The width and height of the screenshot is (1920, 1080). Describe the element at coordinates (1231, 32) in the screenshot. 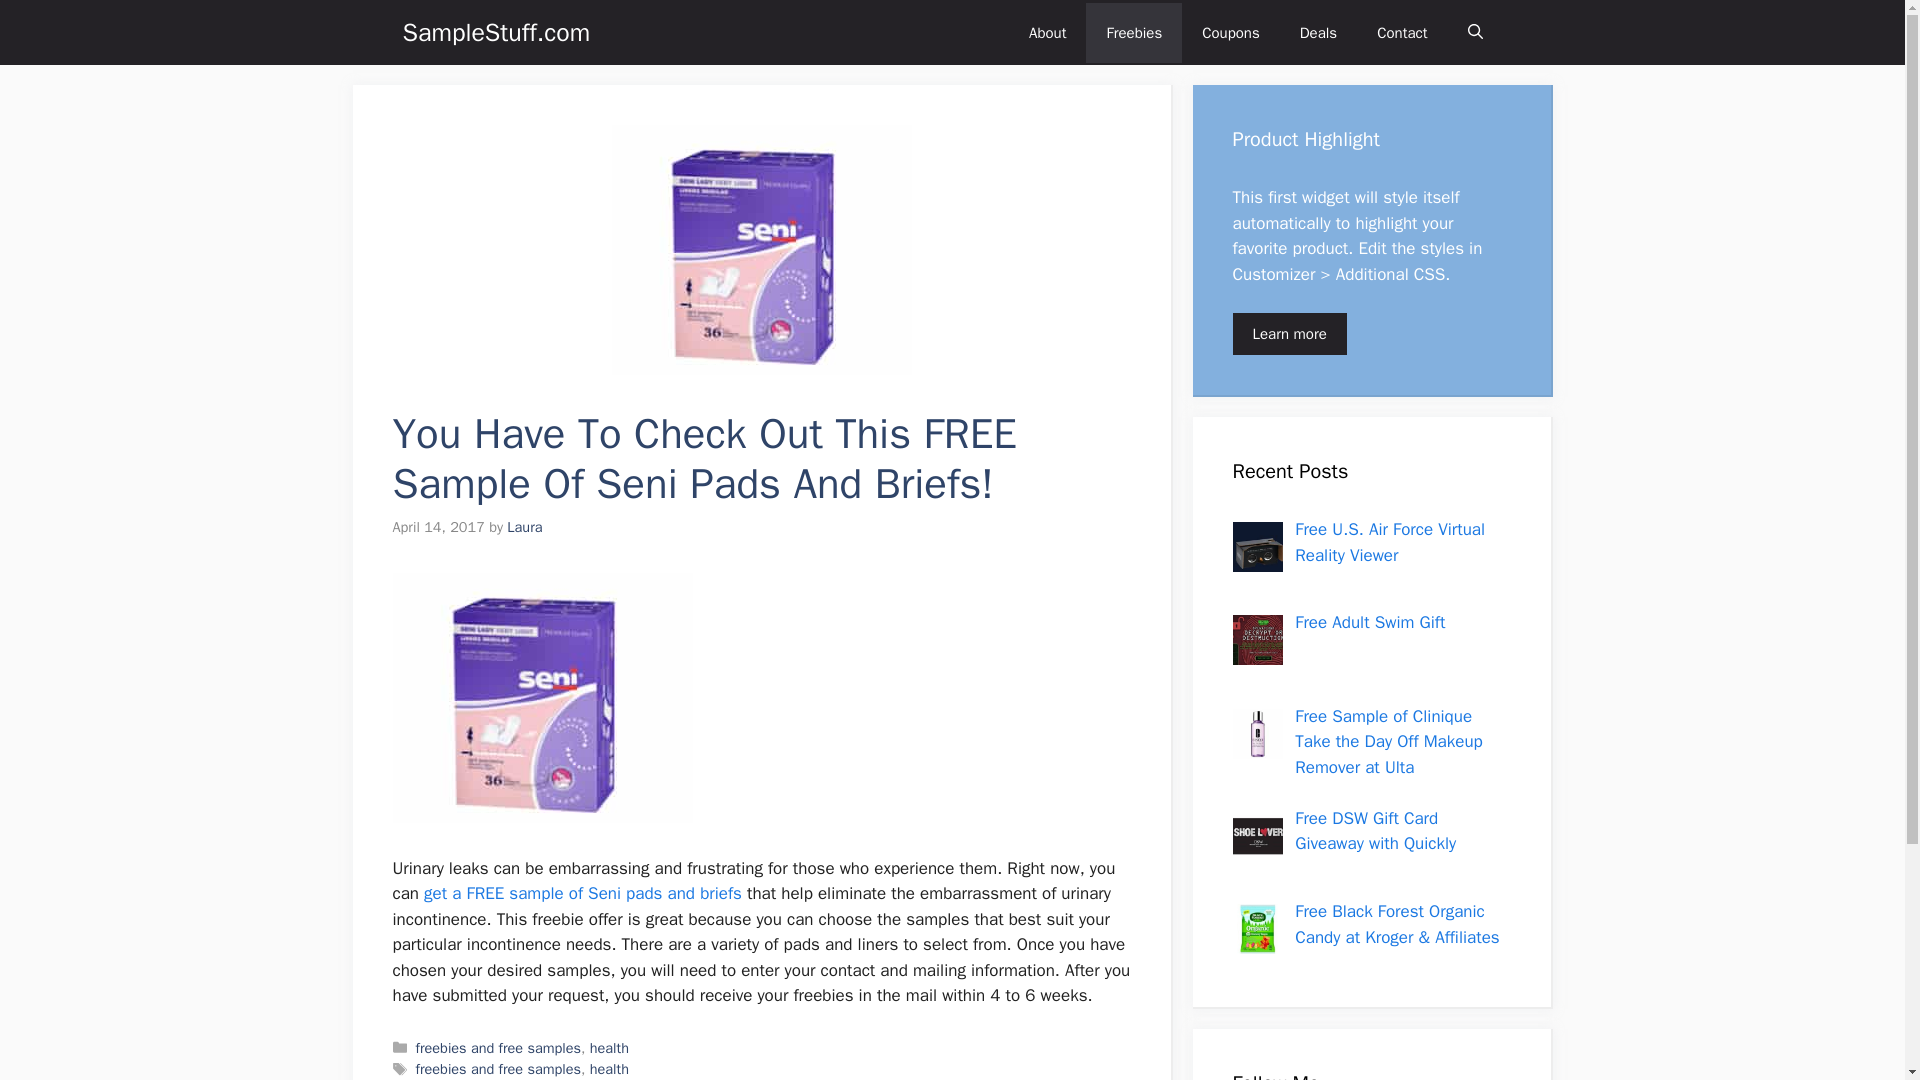

I see `Coupons` at that location.